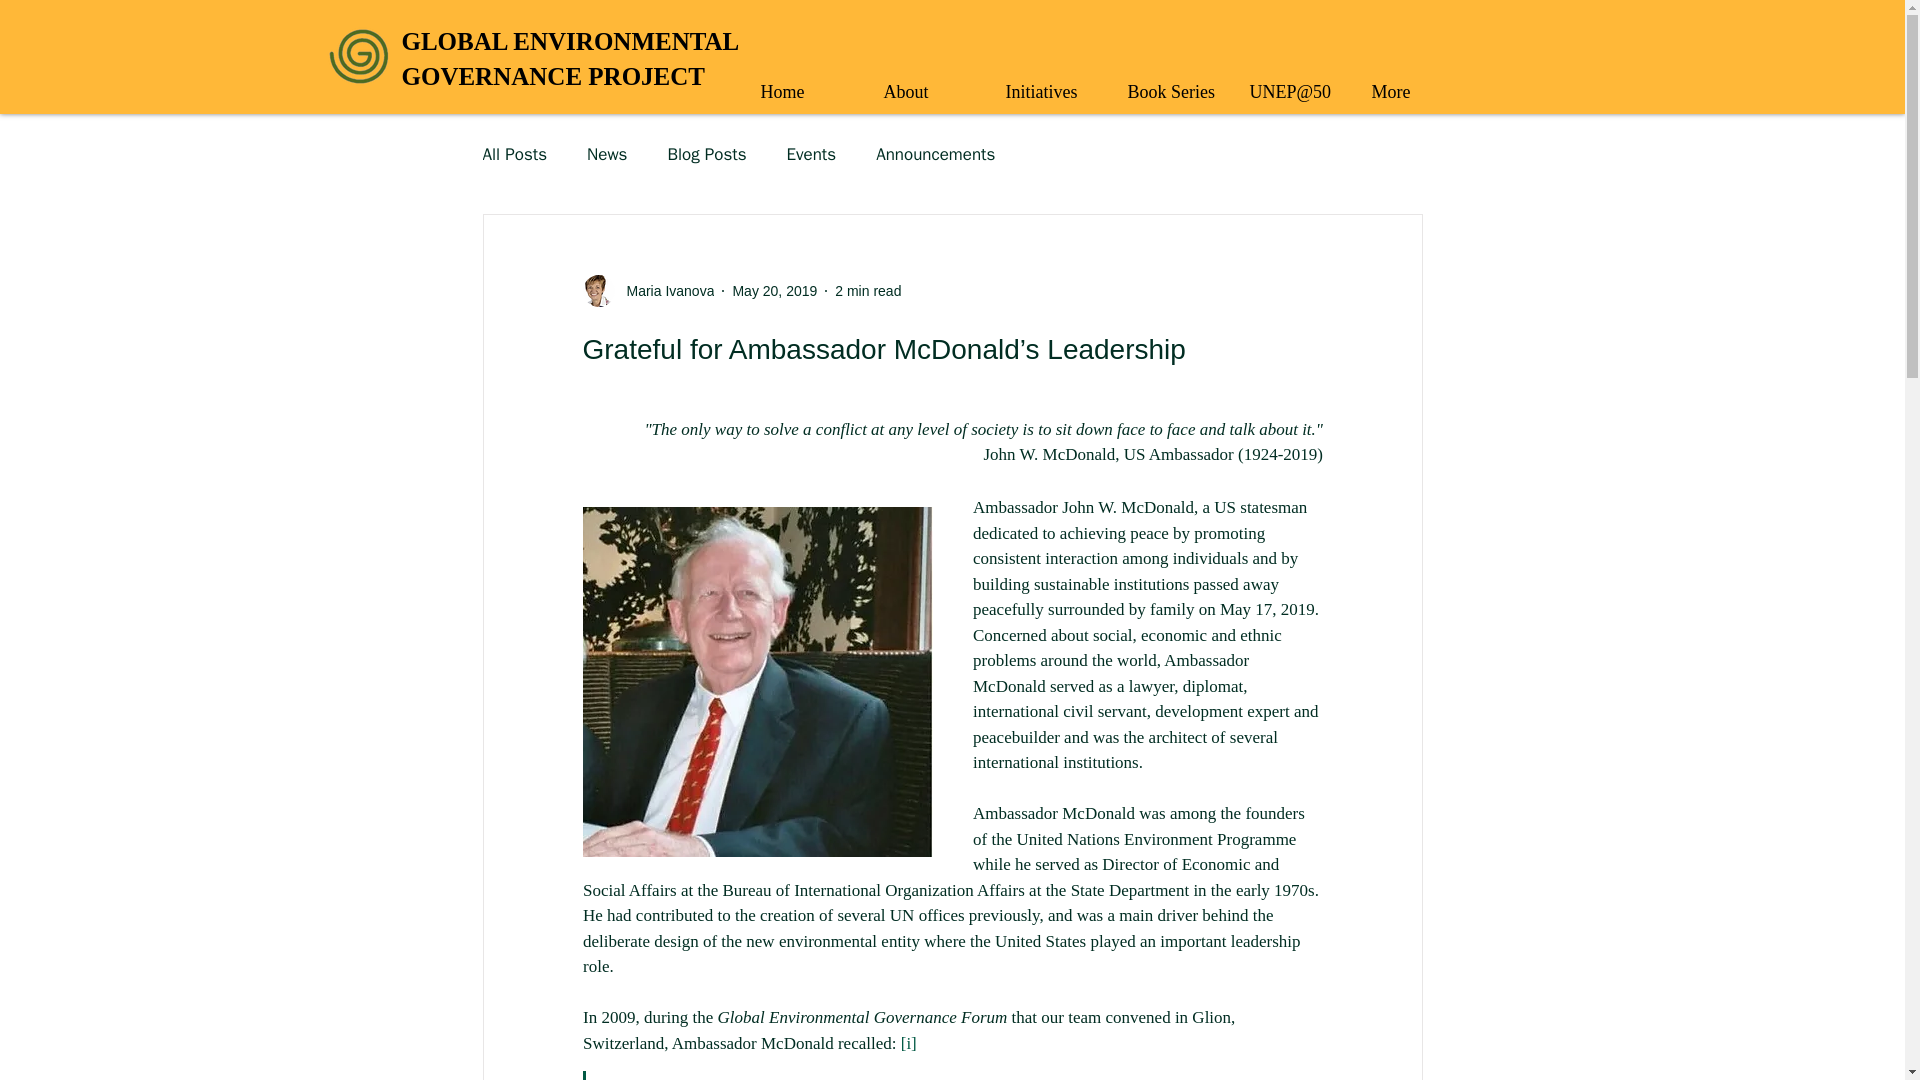 Image resolution: width=1920 pixels, height=1080 pixels. I want to click on About, so click(934, 153).